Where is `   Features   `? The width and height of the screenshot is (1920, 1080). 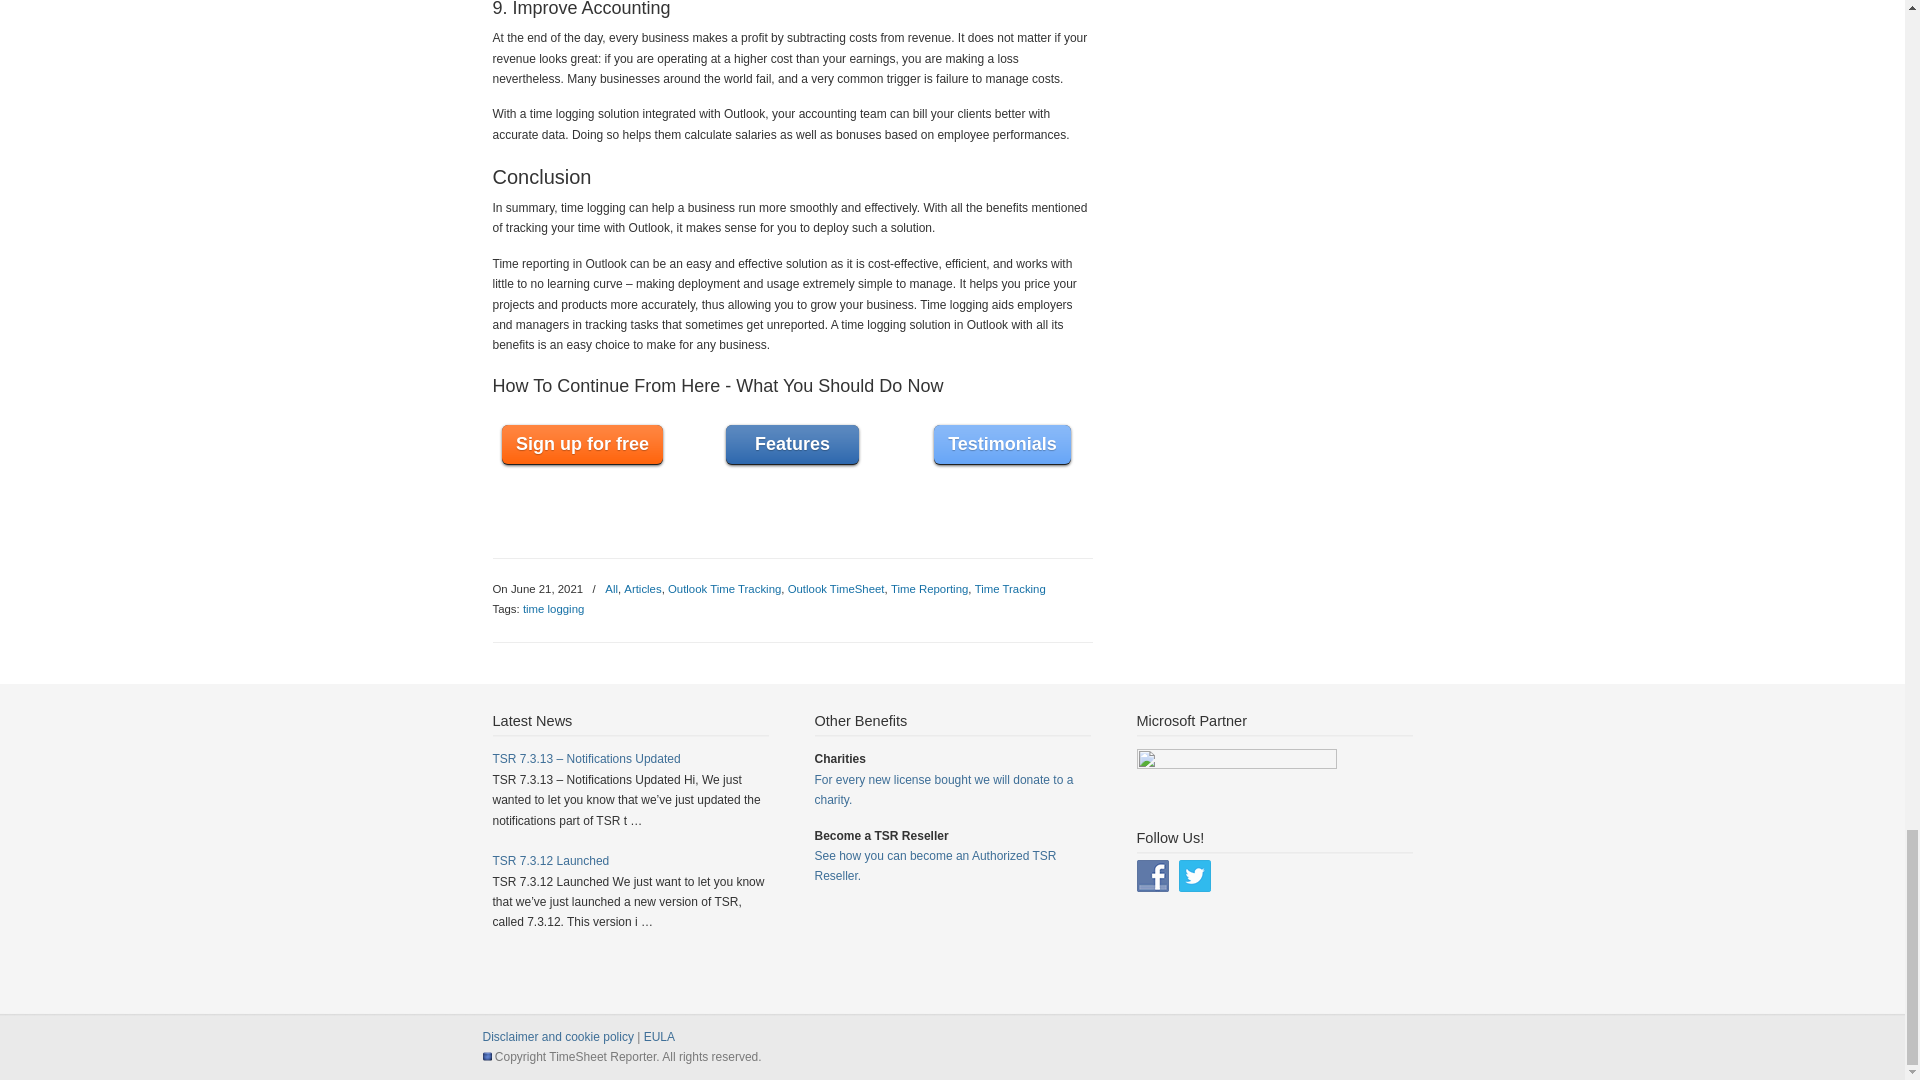
   Features    is located at coordinates (792, 445).